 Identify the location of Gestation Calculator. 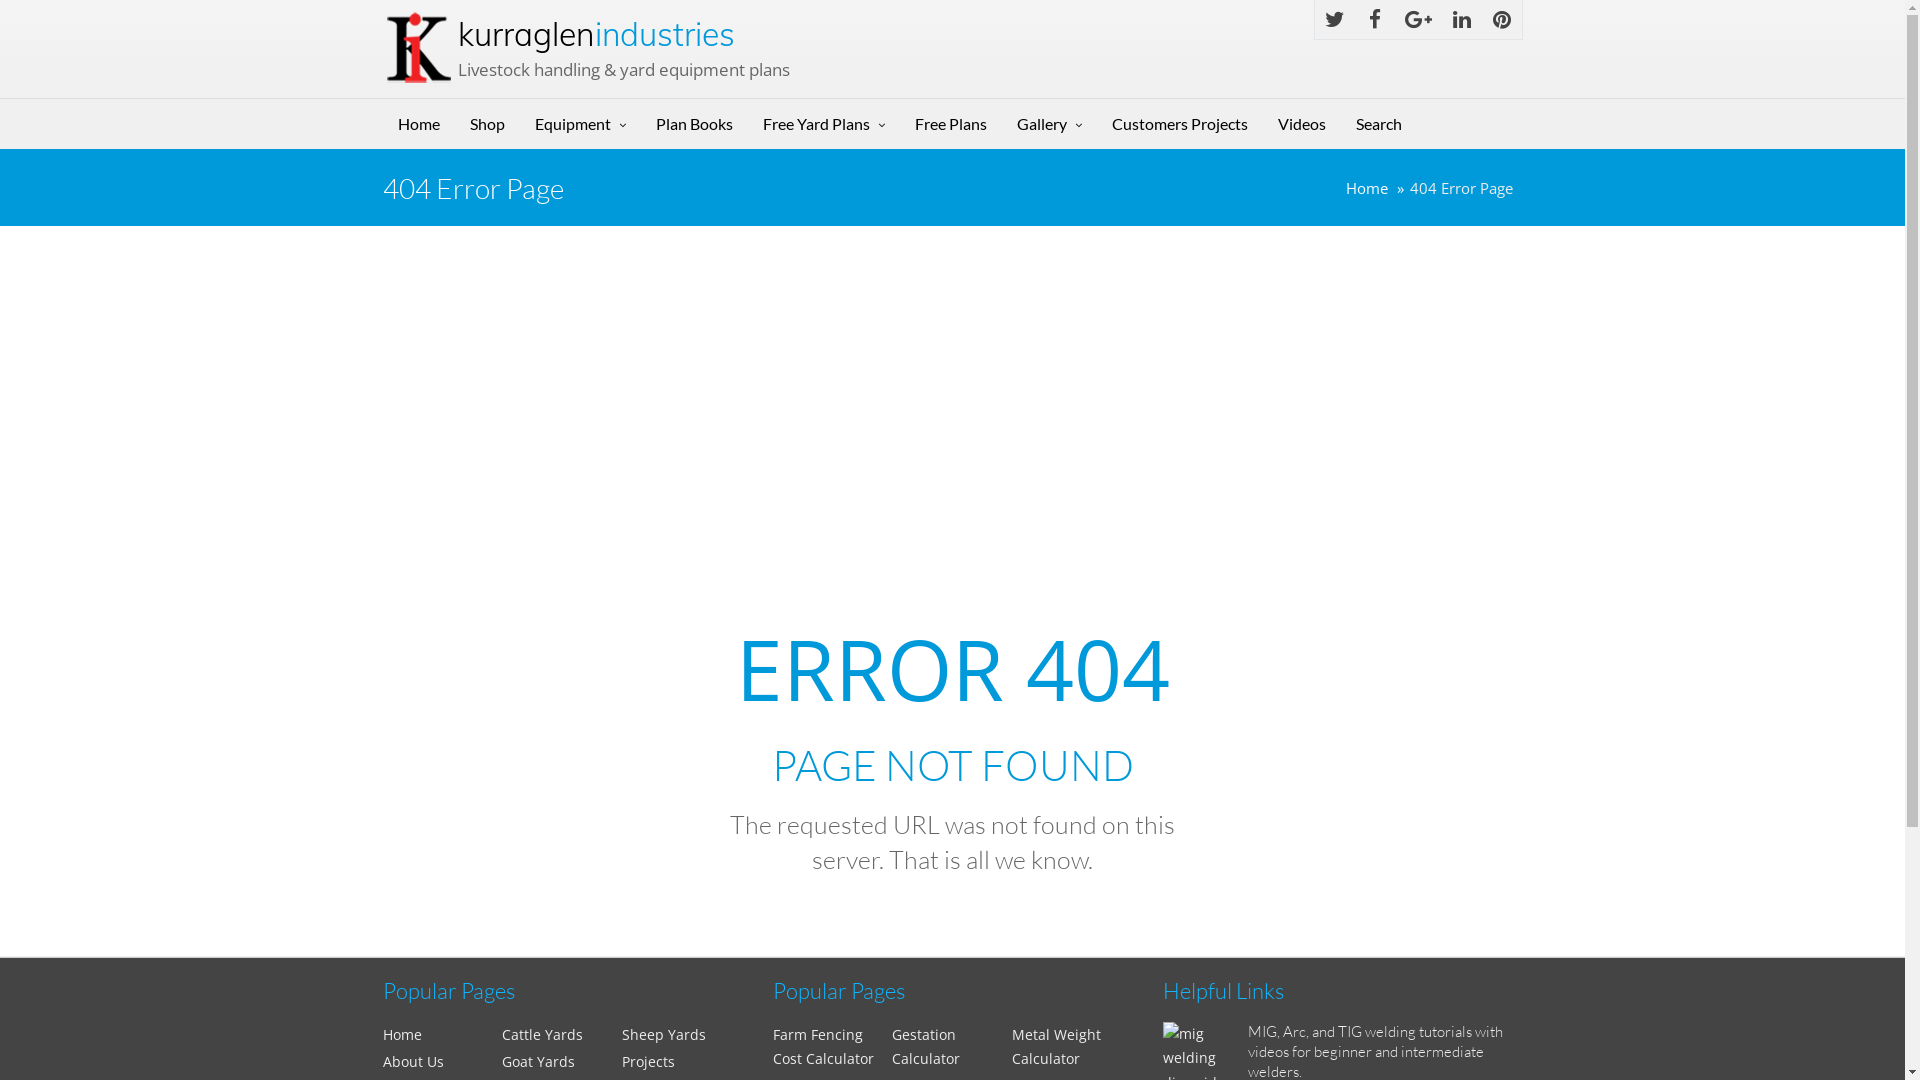
(926, 1047).